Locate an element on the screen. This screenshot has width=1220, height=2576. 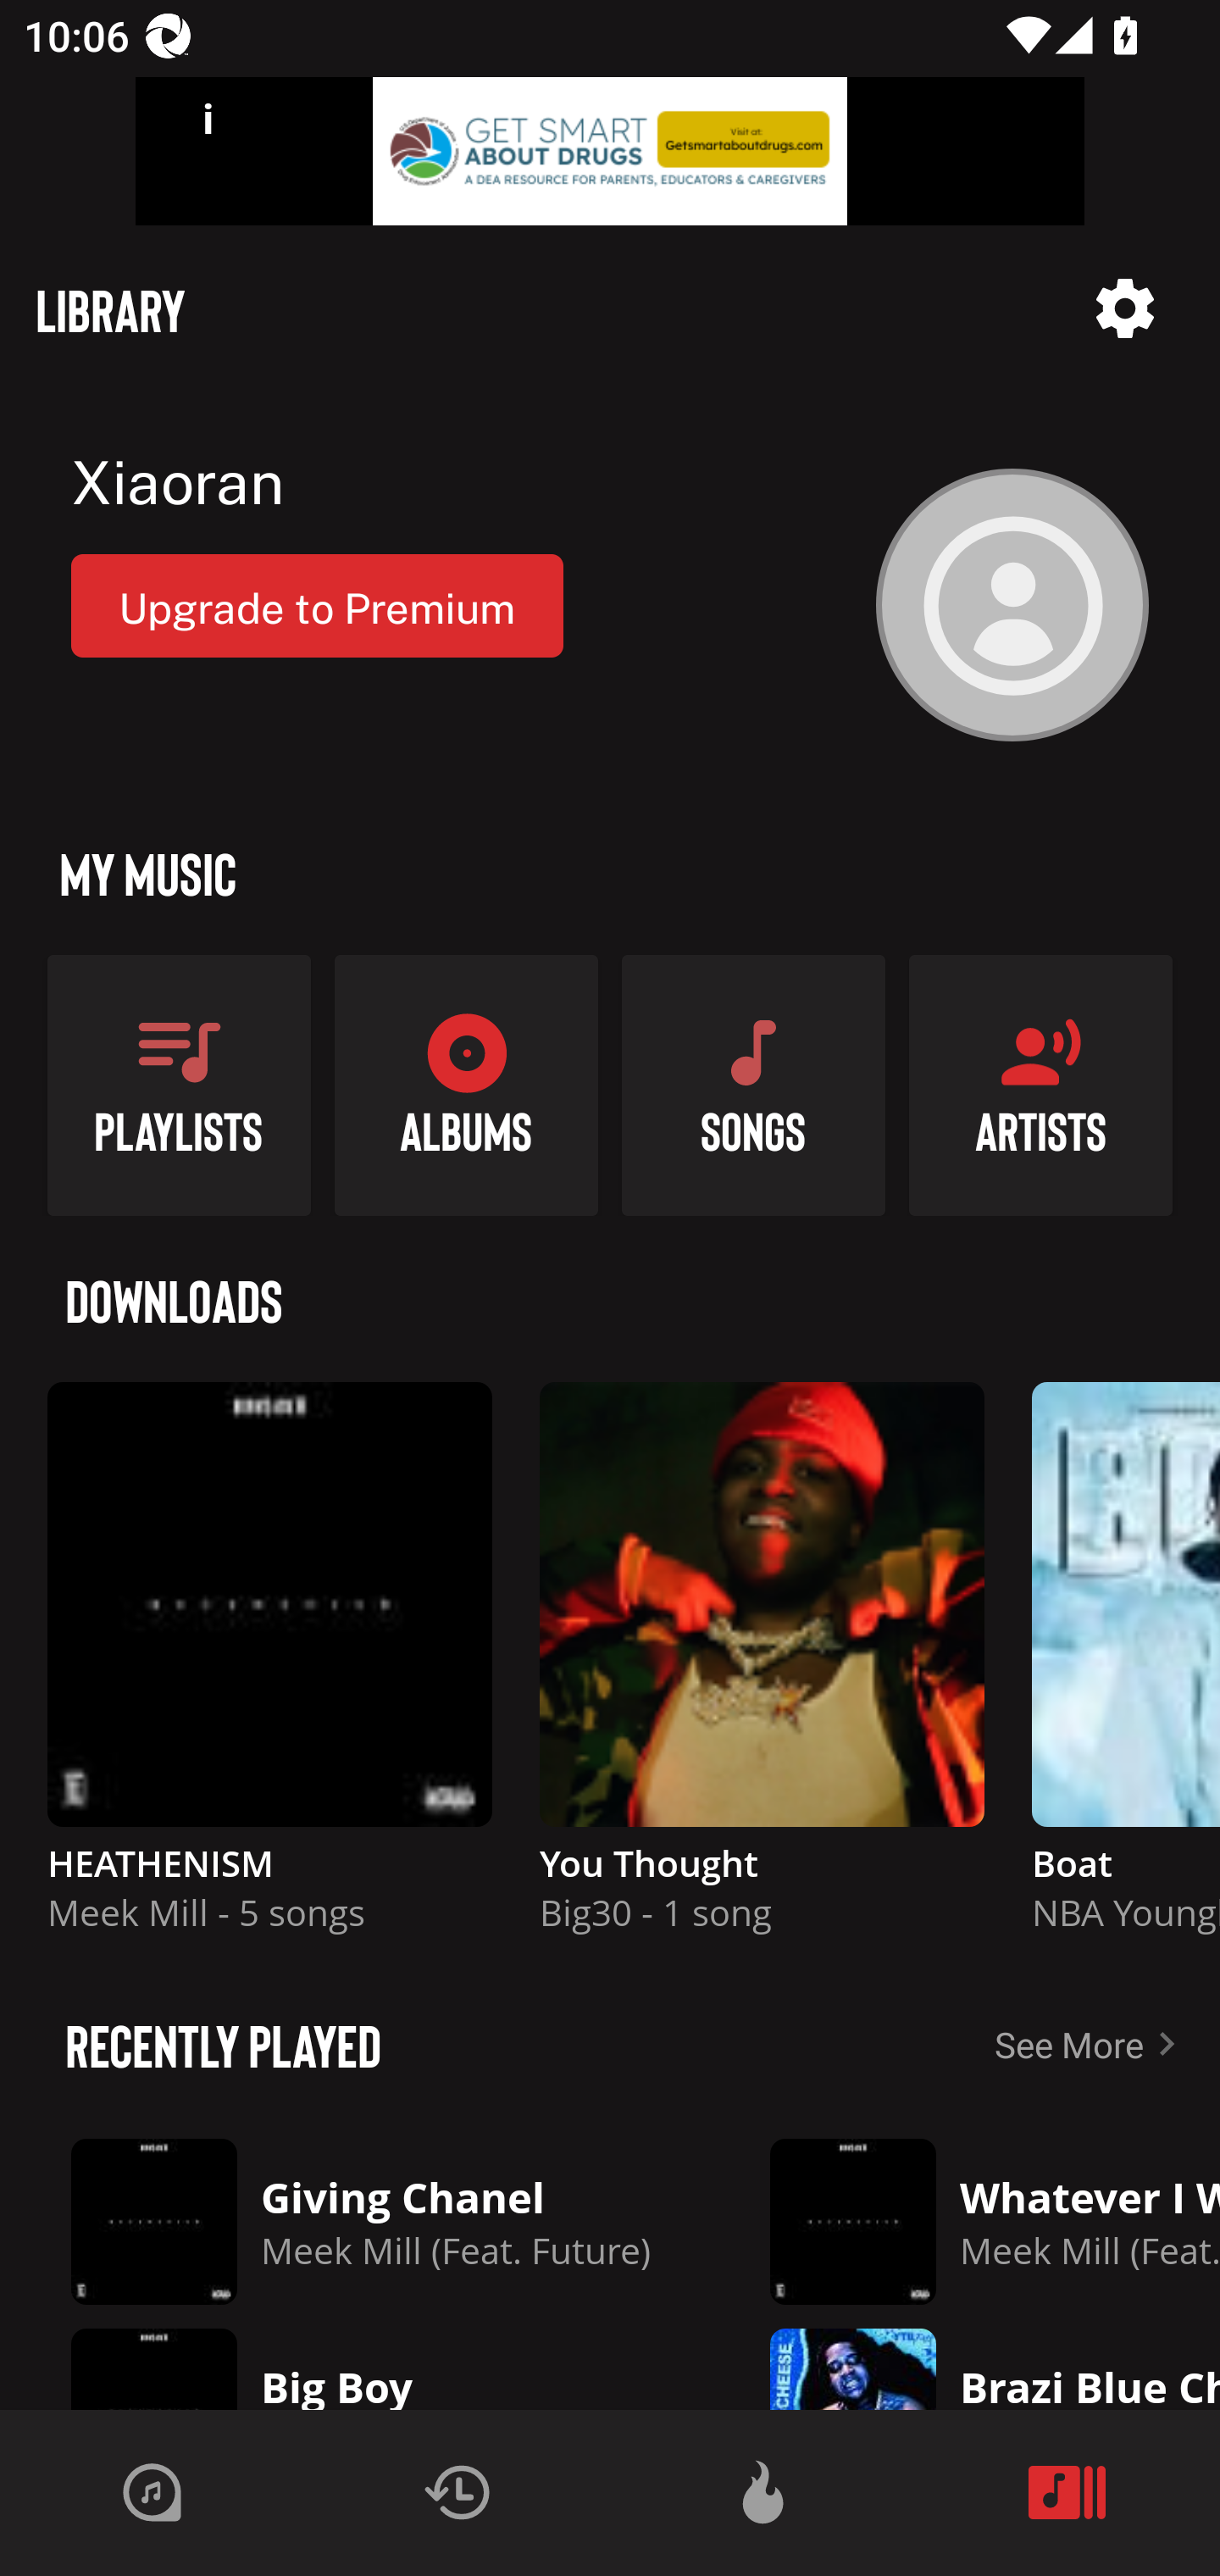
Albums is located at coordinates (466, 1085).